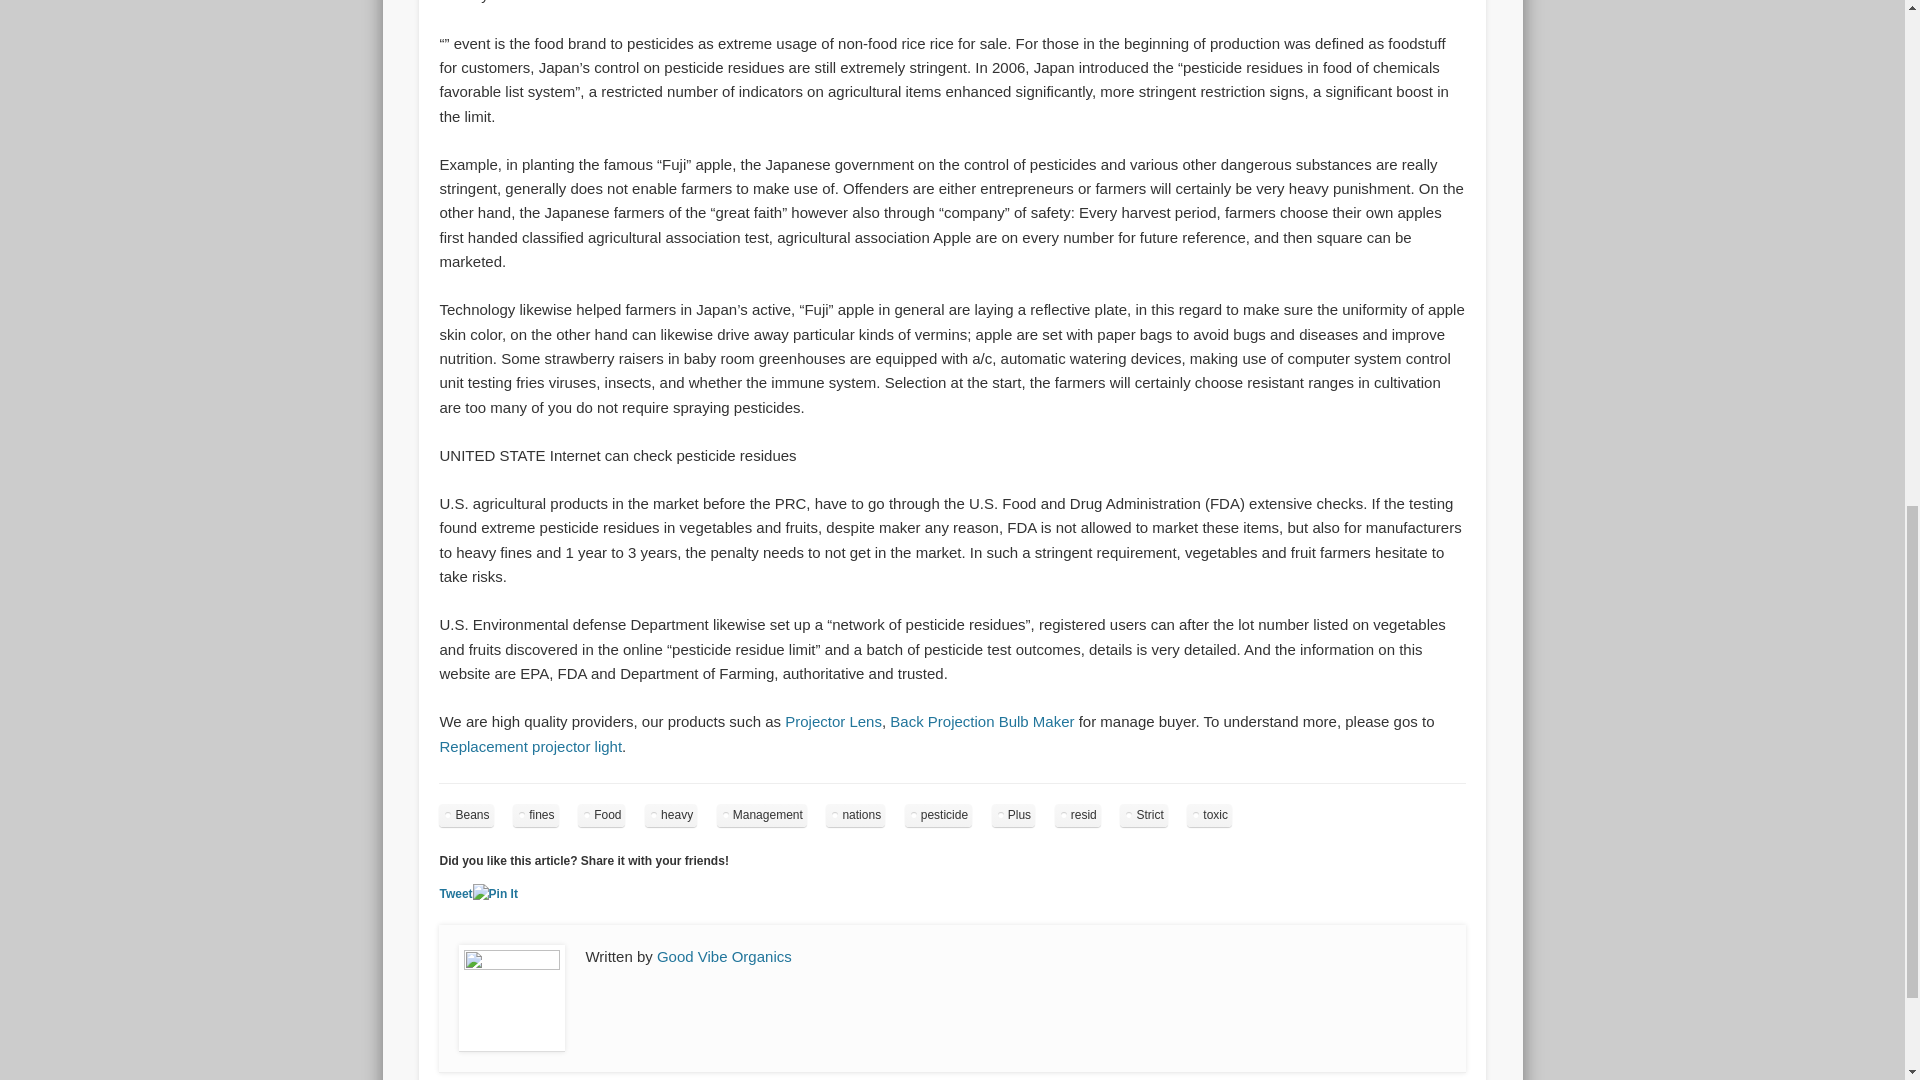 The image size is (1920, 1080). I want to click on toxic, so click(1209, 815).